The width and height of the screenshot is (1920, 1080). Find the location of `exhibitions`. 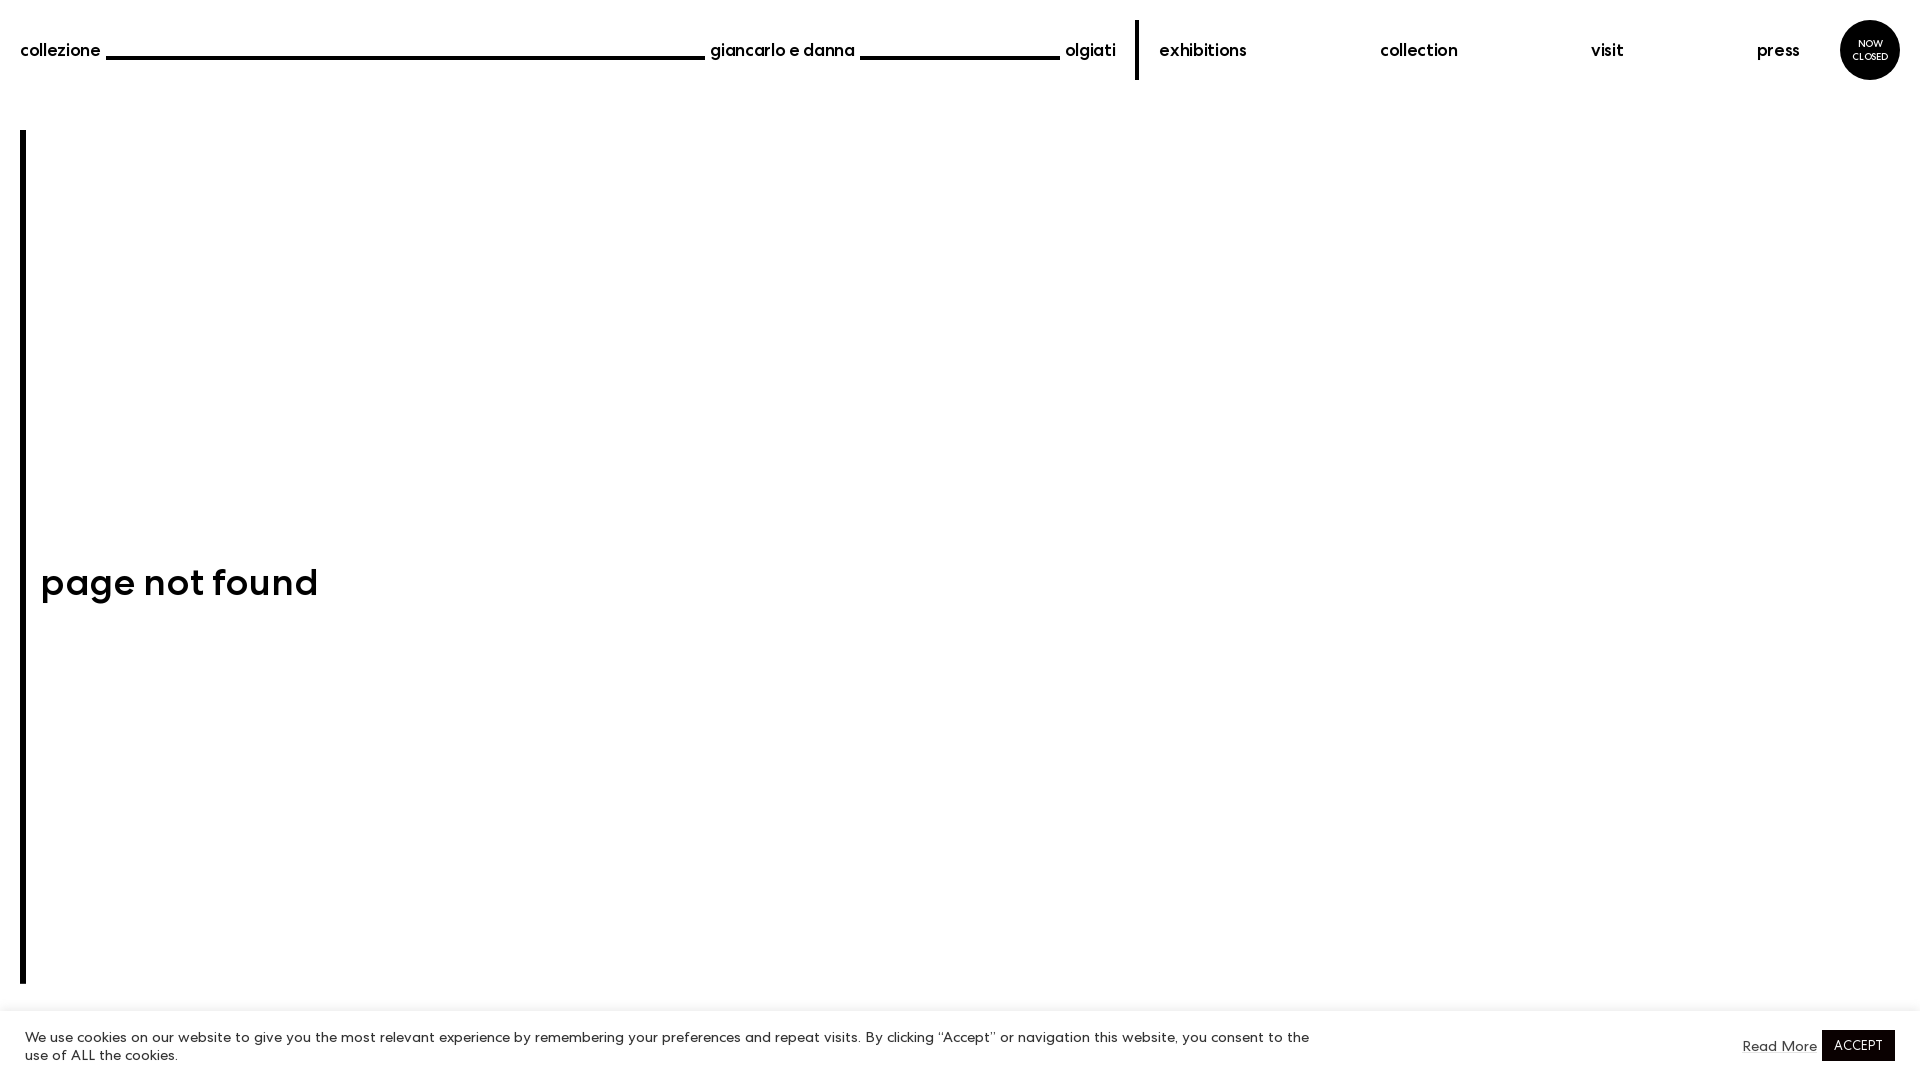

exhibitions is located at coordinates (1202, 50).